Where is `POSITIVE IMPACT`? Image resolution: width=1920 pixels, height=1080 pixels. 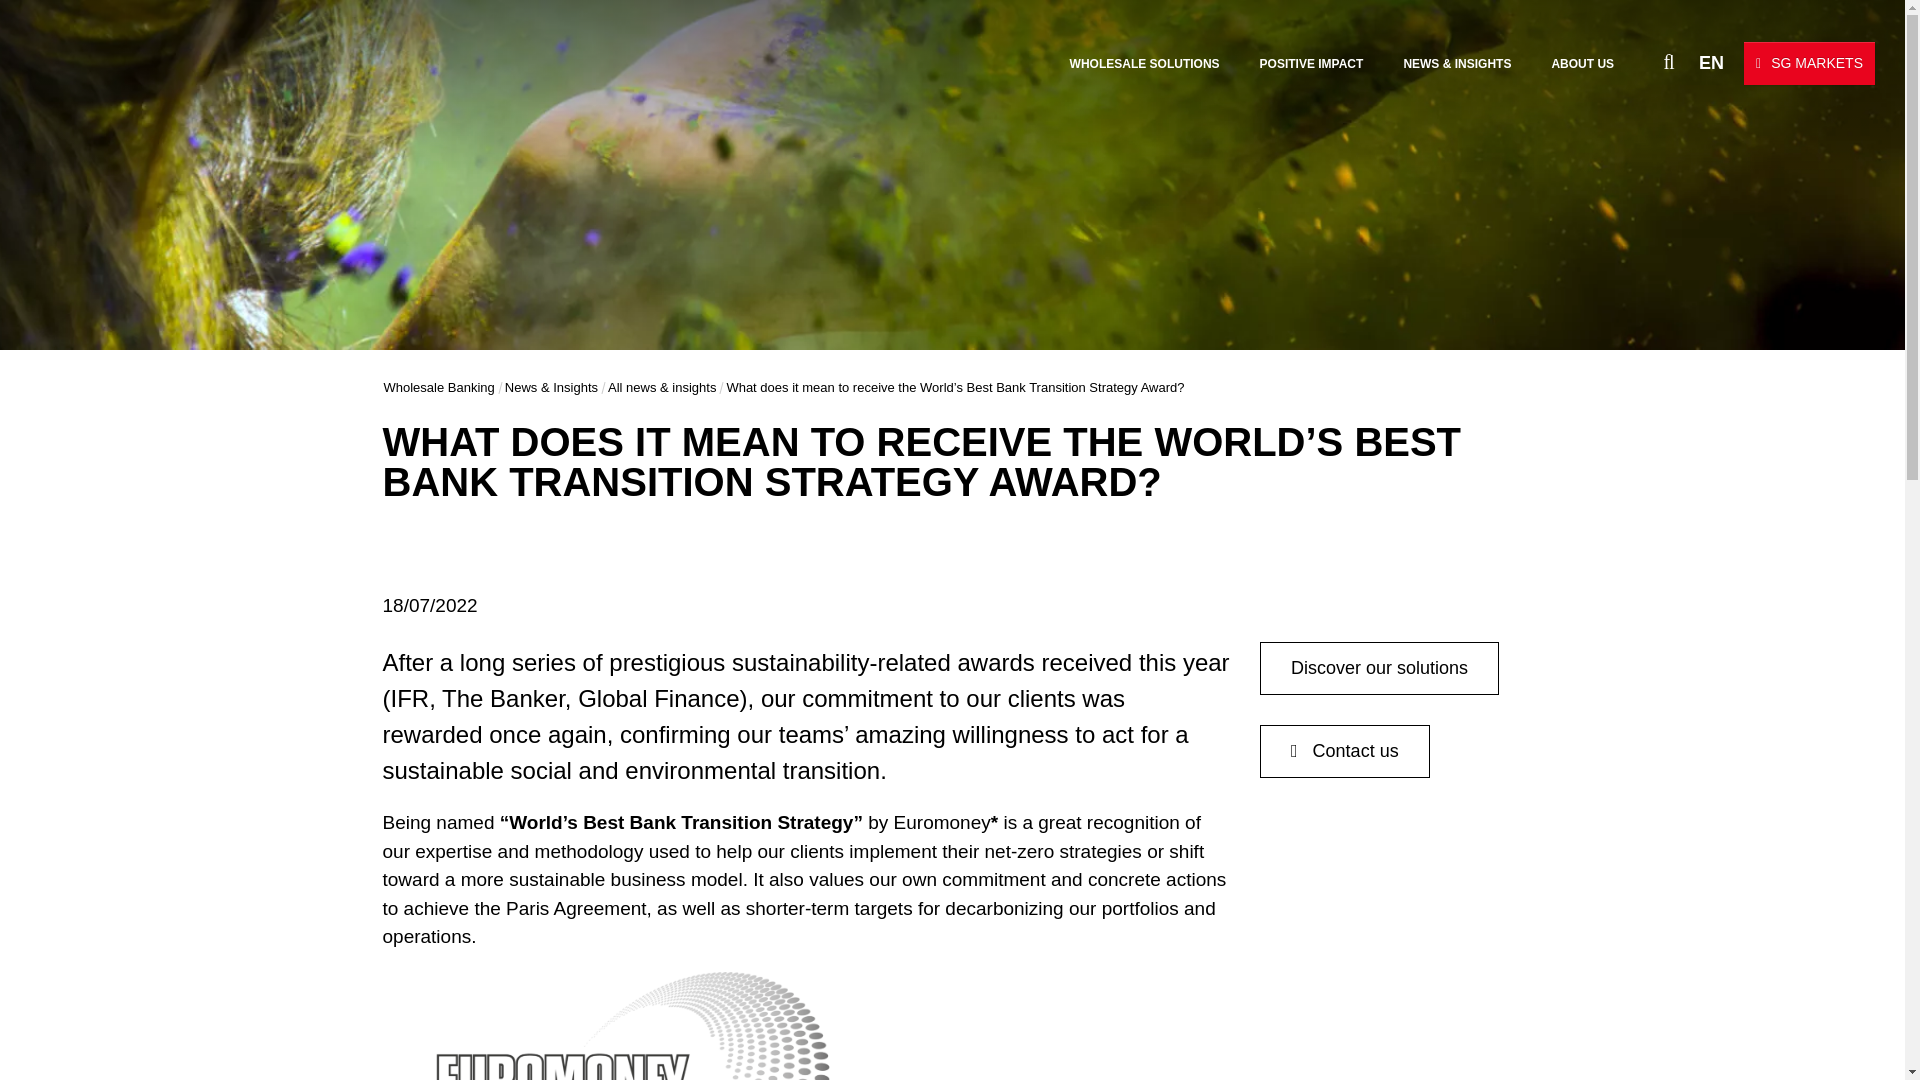
POSITIVE IMPACT is located at coordinates (1311, 64).